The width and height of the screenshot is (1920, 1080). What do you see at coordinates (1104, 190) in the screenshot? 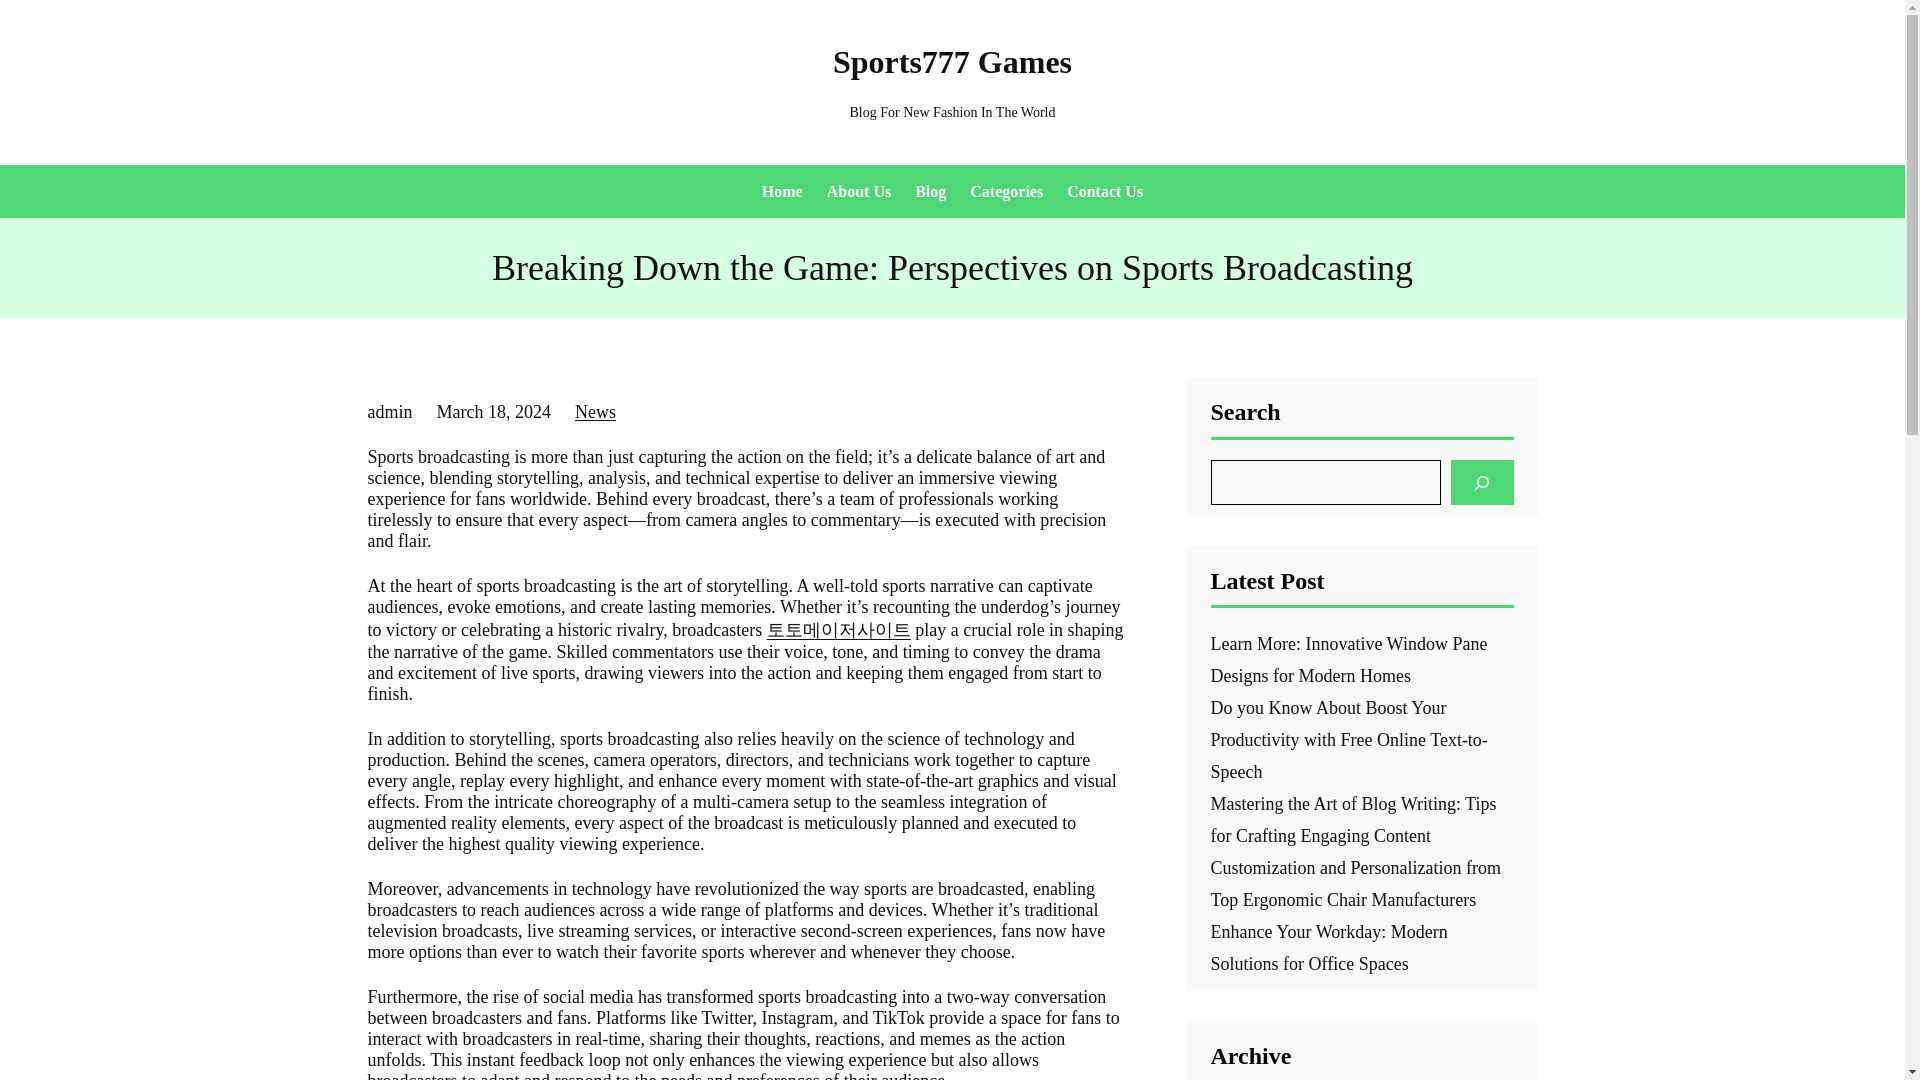
I see `Contact Us` at bounding box center [1104, 190].